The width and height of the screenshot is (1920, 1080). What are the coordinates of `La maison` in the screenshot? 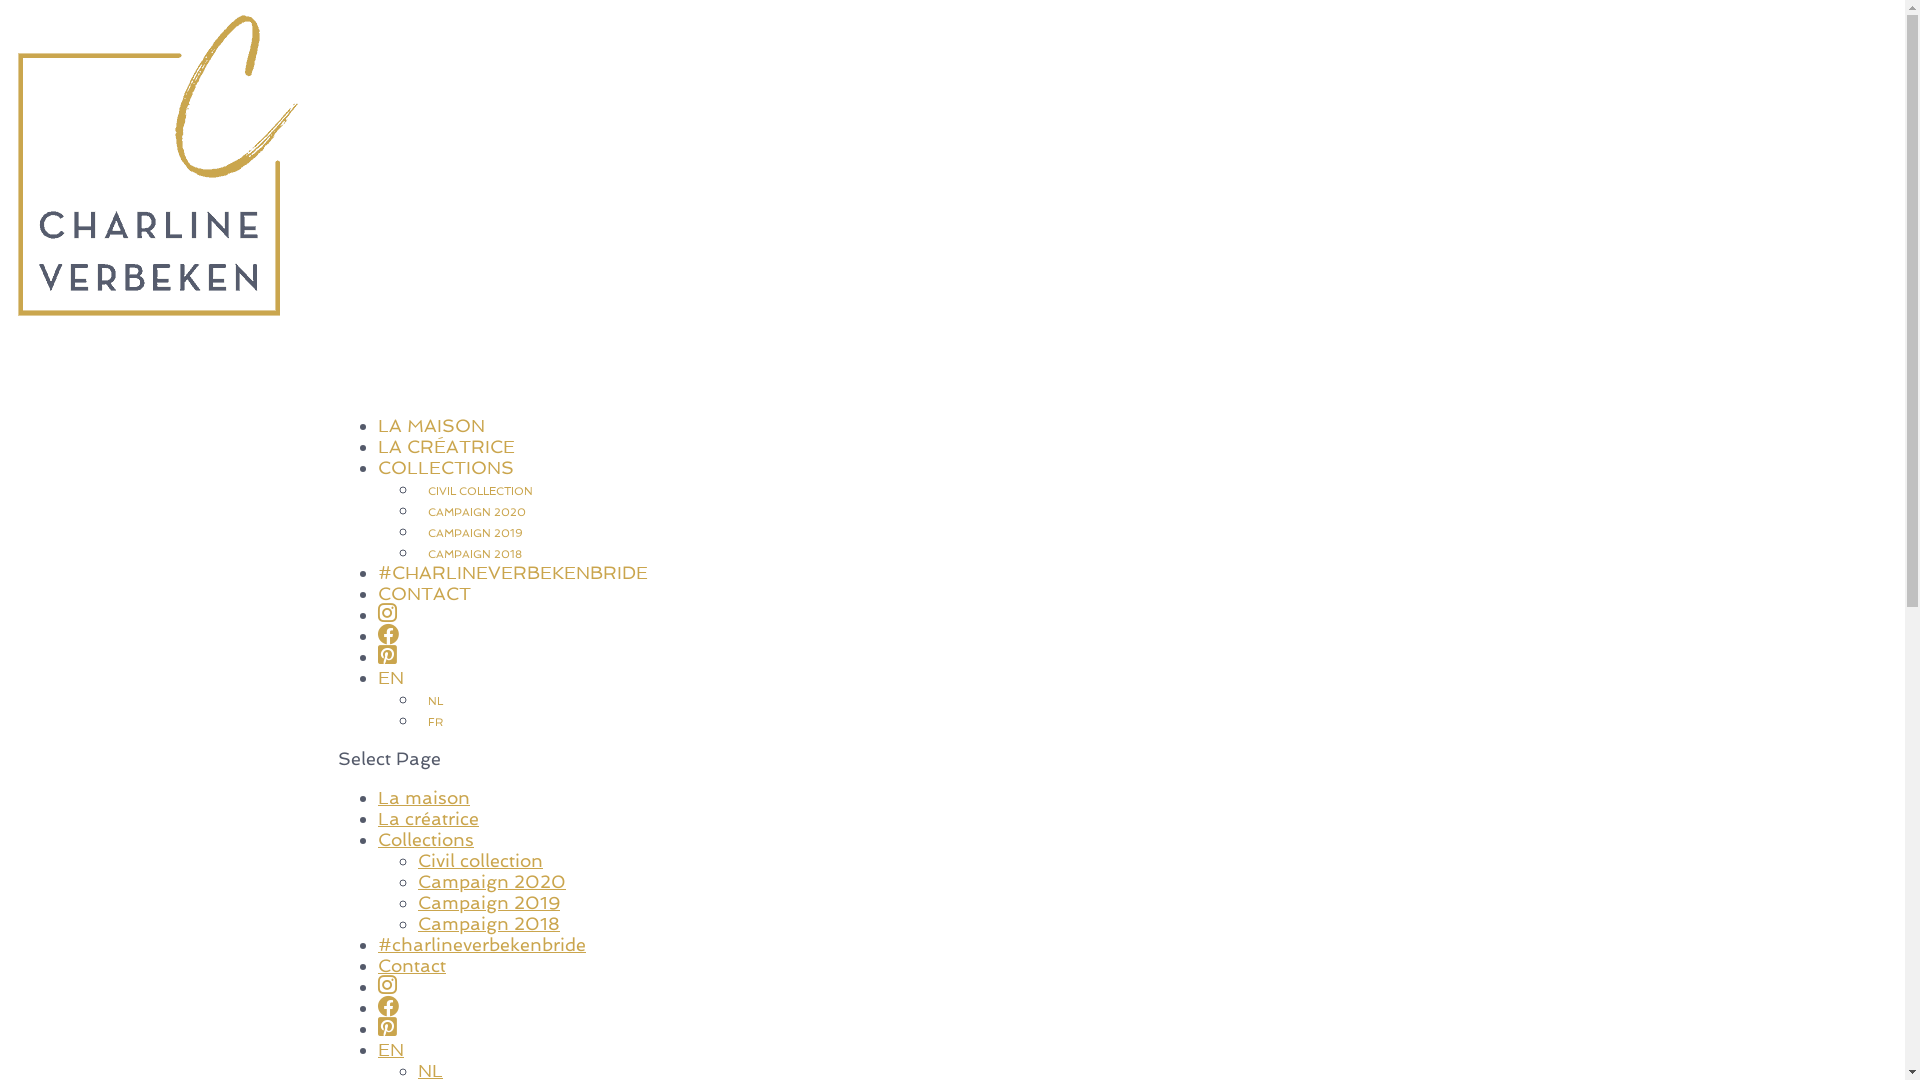 It's located at (424, 798).